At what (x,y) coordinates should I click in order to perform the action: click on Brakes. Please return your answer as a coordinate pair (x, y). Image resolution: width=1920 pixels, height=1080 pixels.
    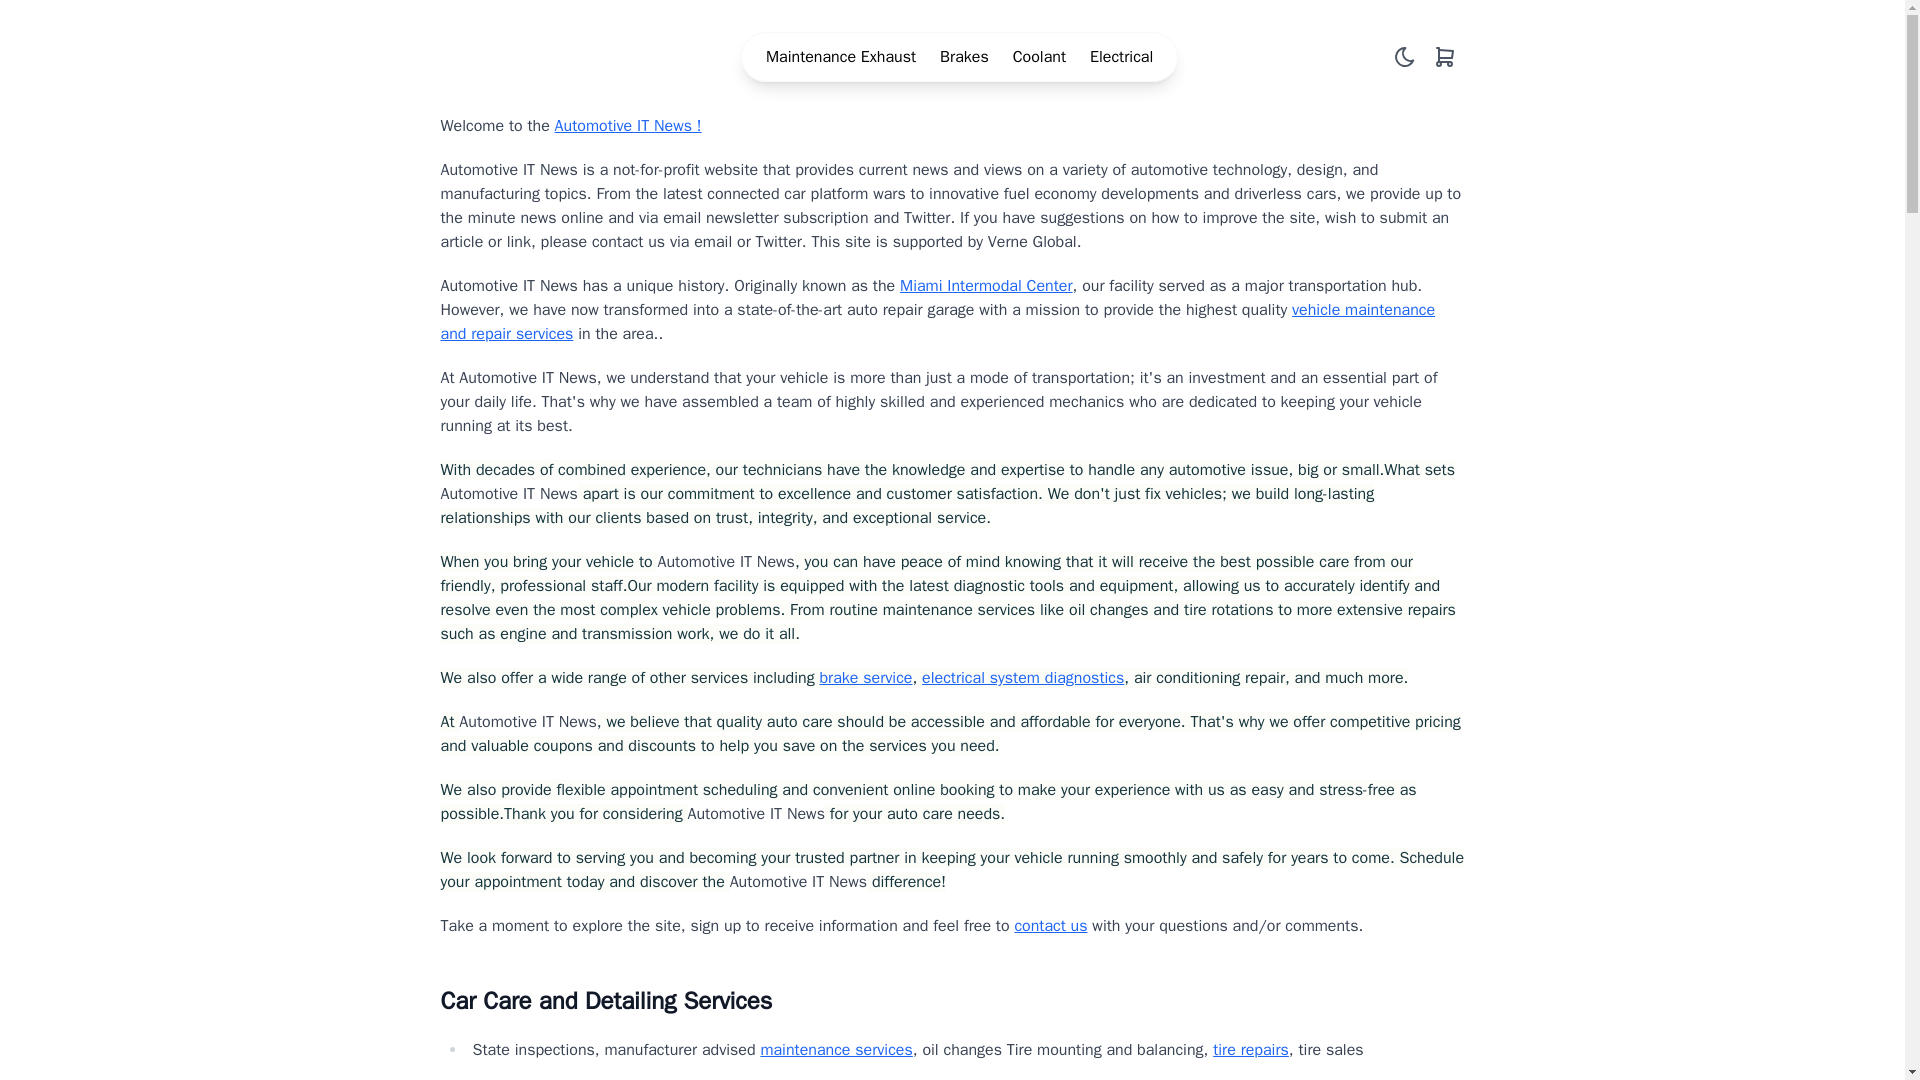
    Looking at the image, I should click on (964, 57).